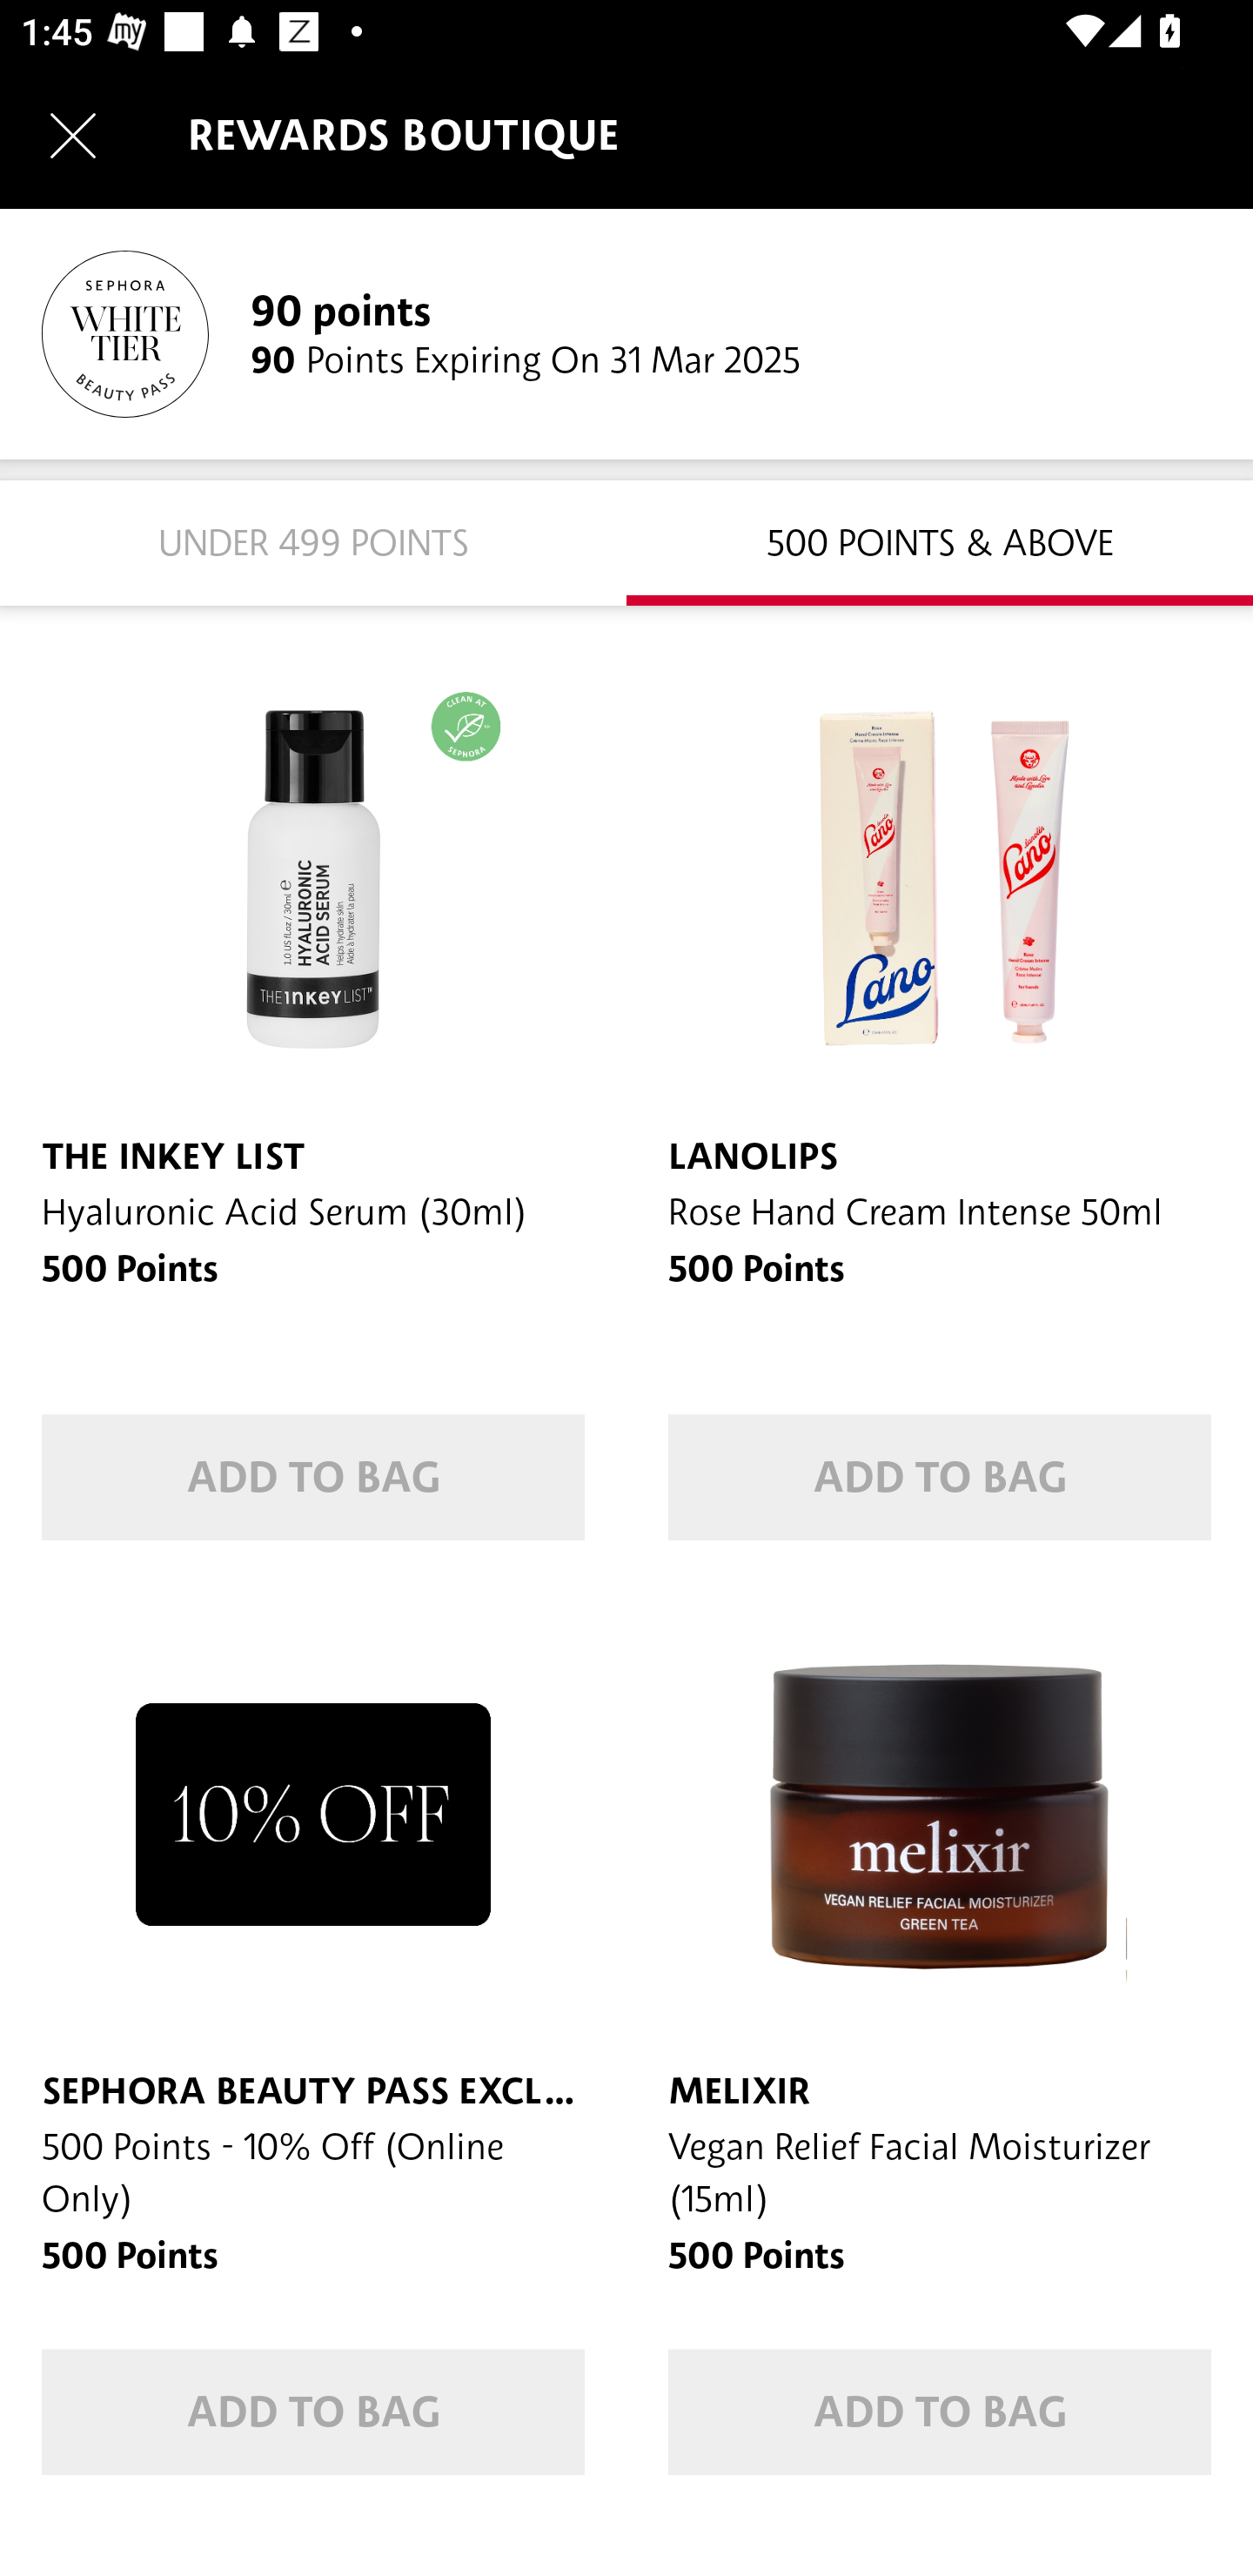 Image resolution: width=1253 pixels, height=2576 pixels. Describe the element at coordinates (313, 1478) in the screenshot. I see `ADD TO BAG` at that location.